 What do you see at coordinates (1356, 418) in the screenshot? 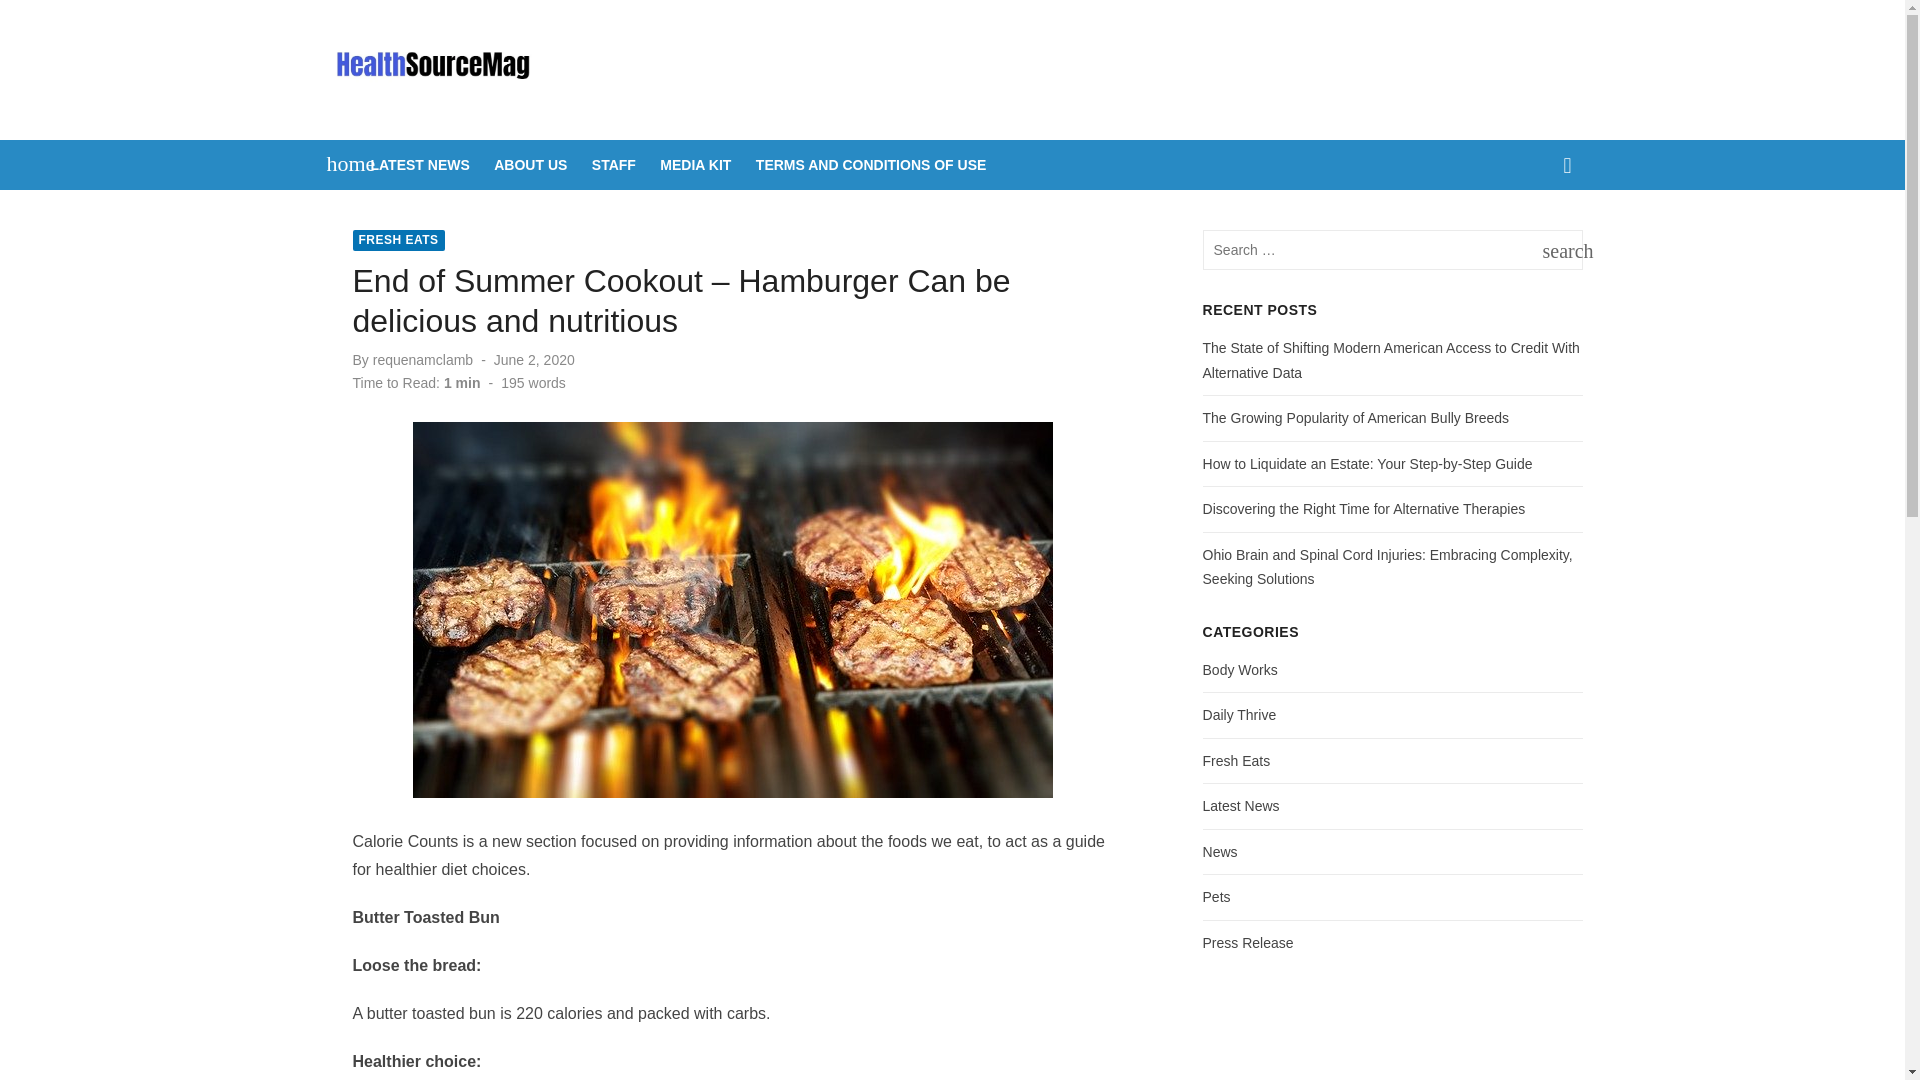
I see `STAFF` at bounding box center [1356, 418].